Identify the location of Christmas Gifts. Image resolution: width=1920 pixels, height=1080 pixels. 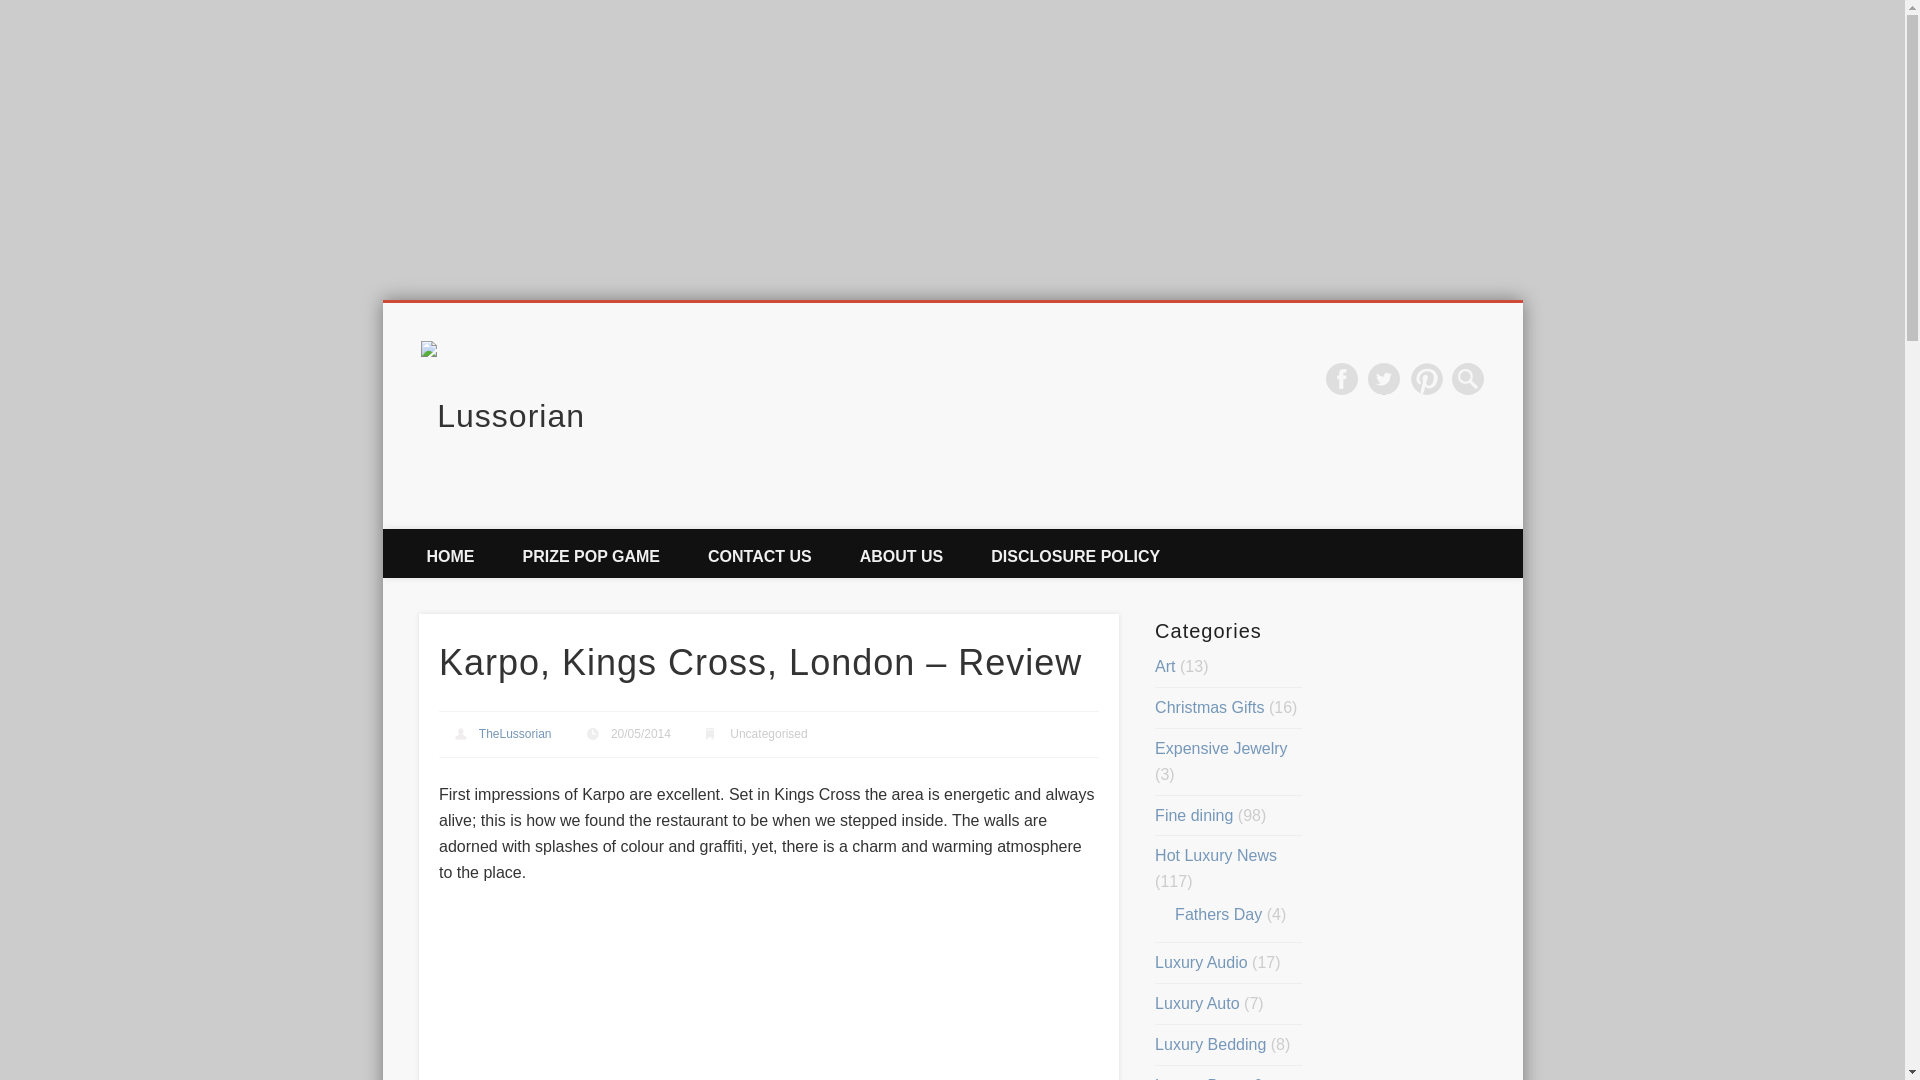
(1209, 707).